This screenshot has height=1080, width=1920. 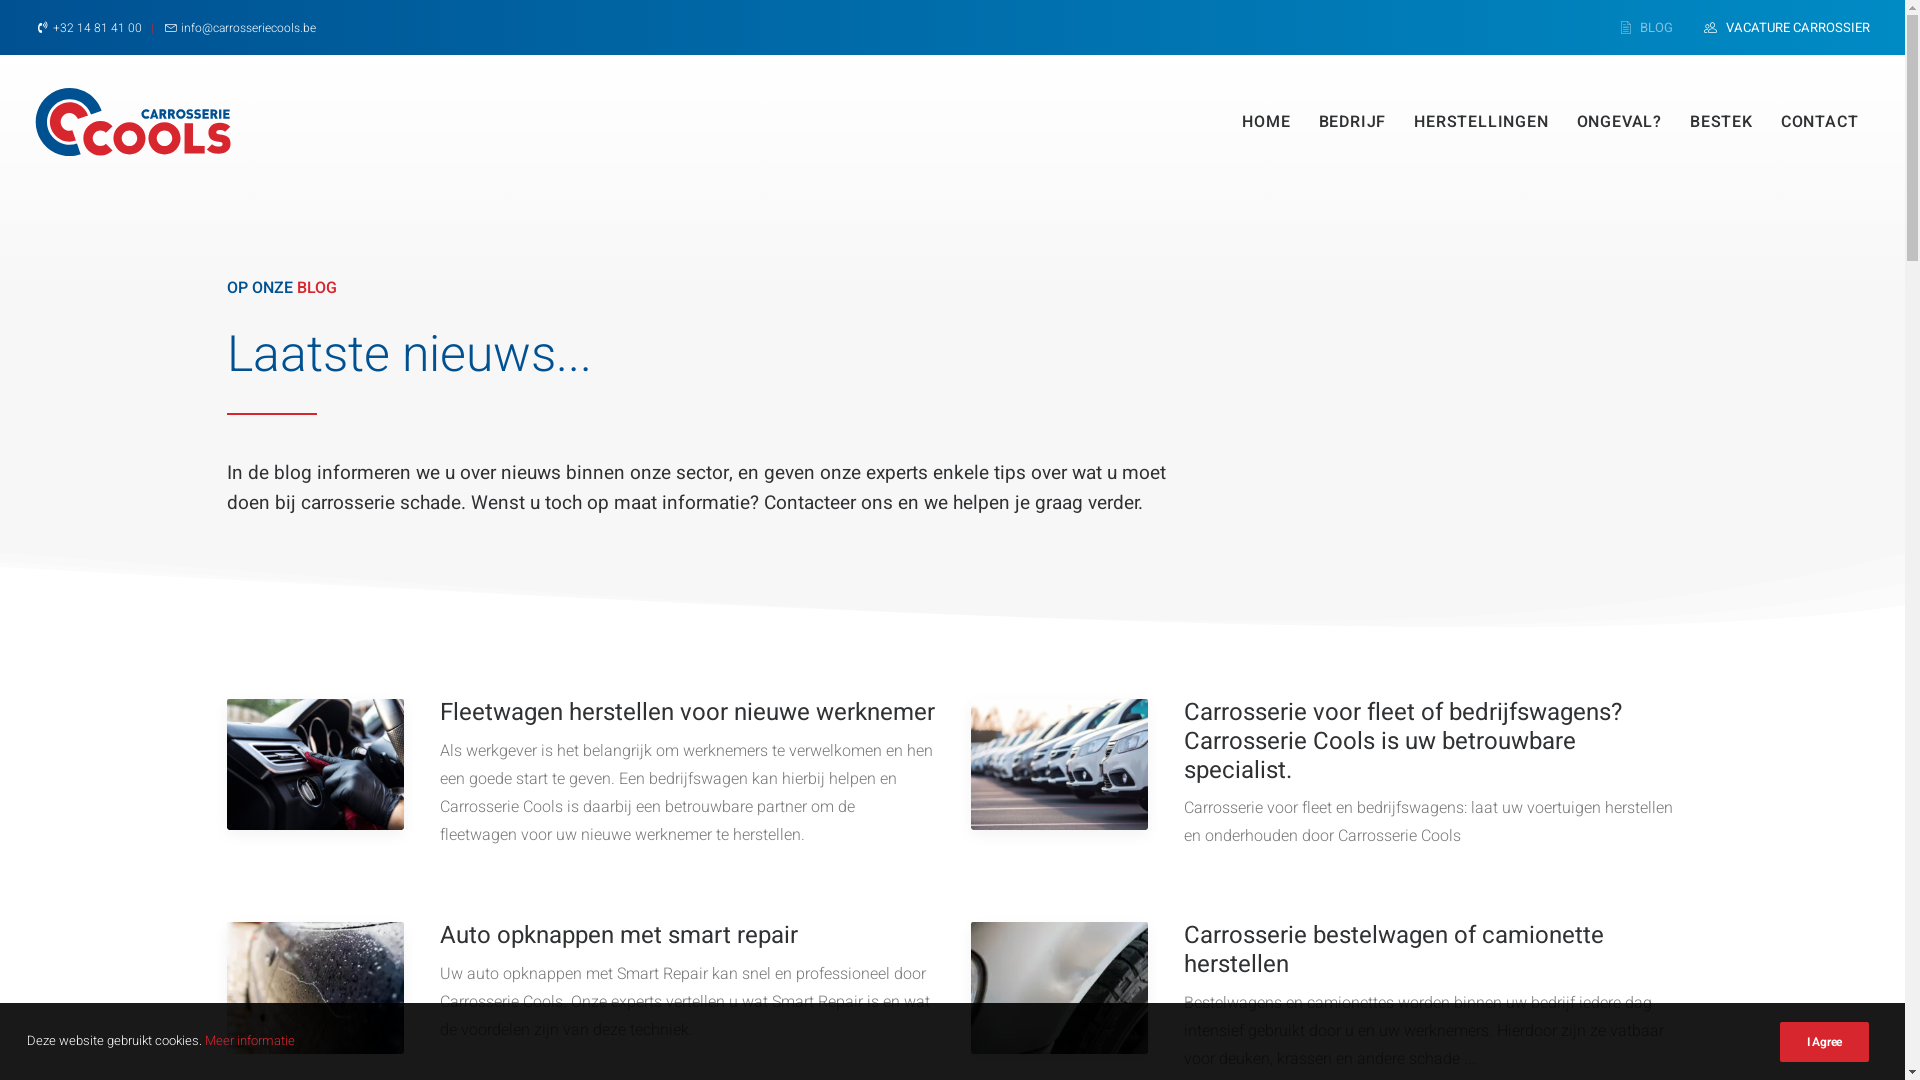 What do you see at coordinates (619, 936) in the screenshot?
I see `Auto opknappen met smart repair` at bounding box center [619, 936].